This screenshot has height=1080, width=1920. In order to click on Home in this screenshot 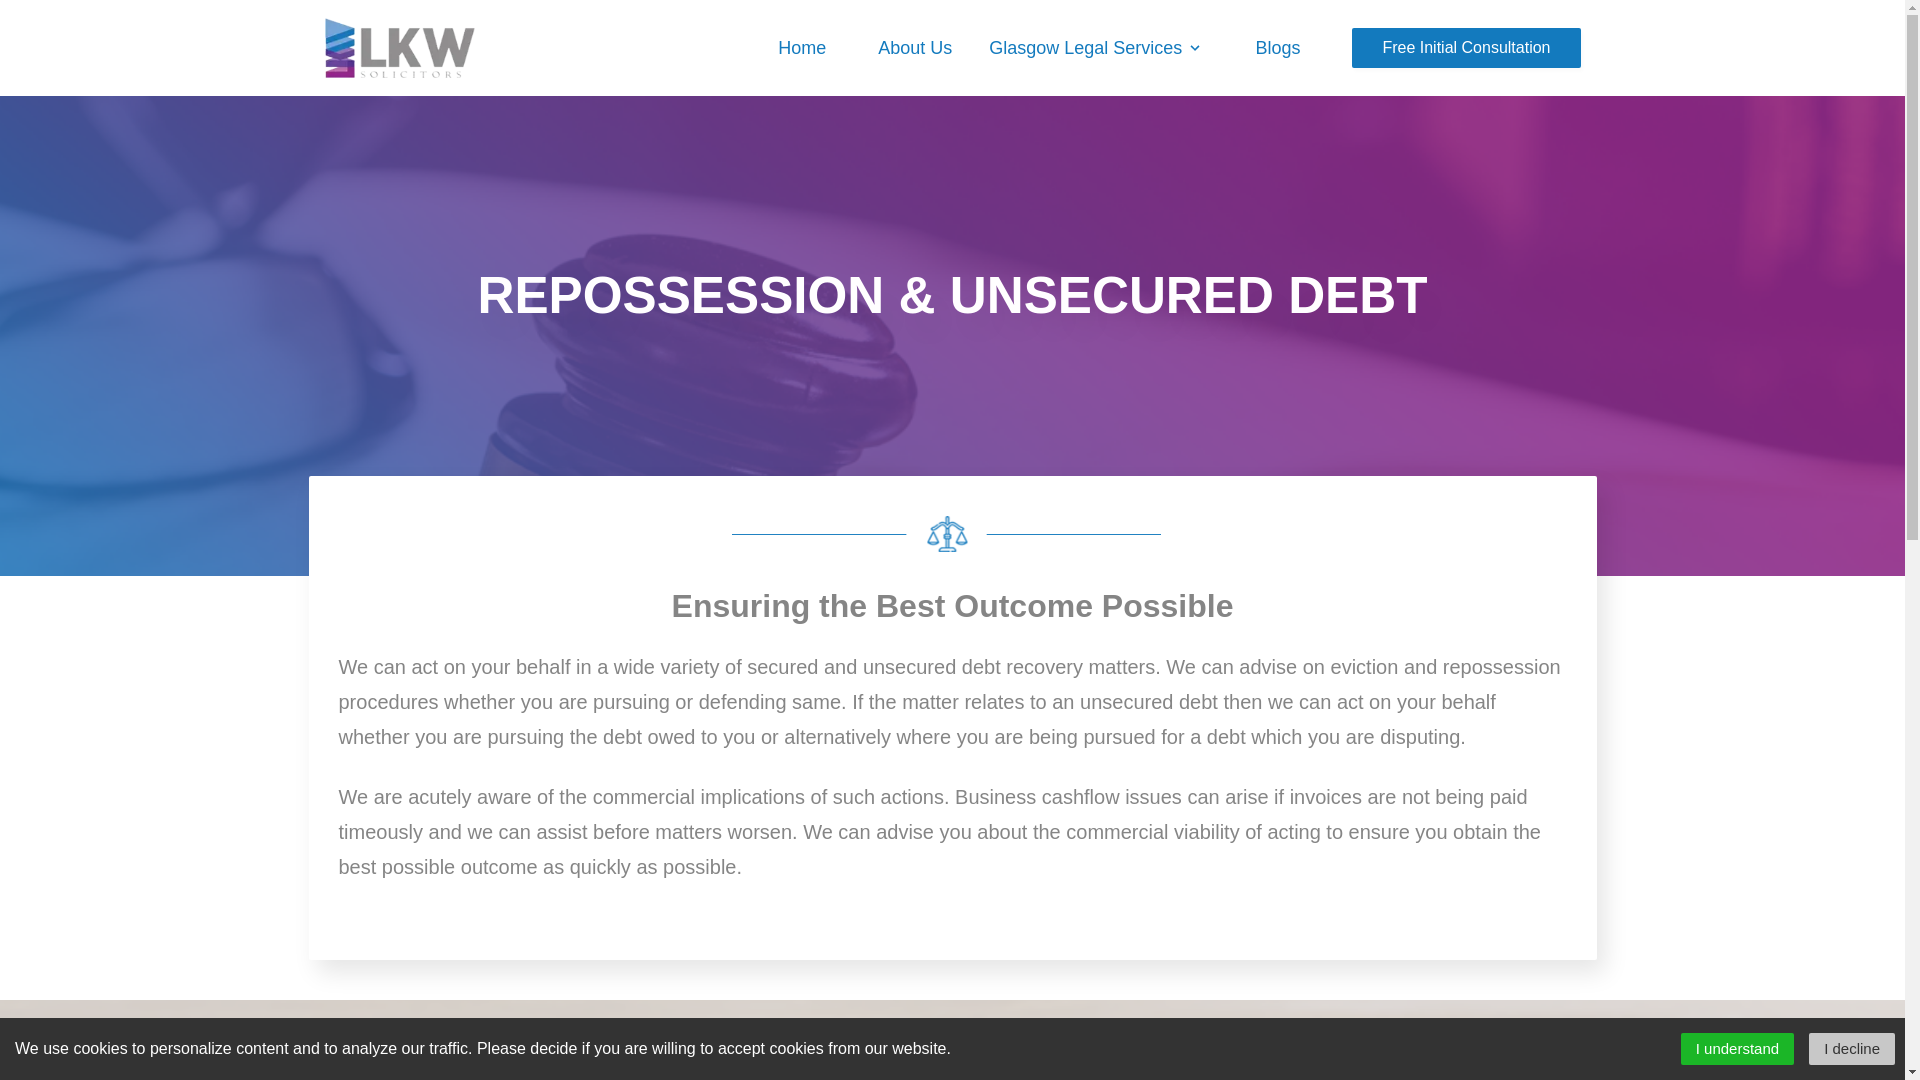, I will do `click(801, 47)`.